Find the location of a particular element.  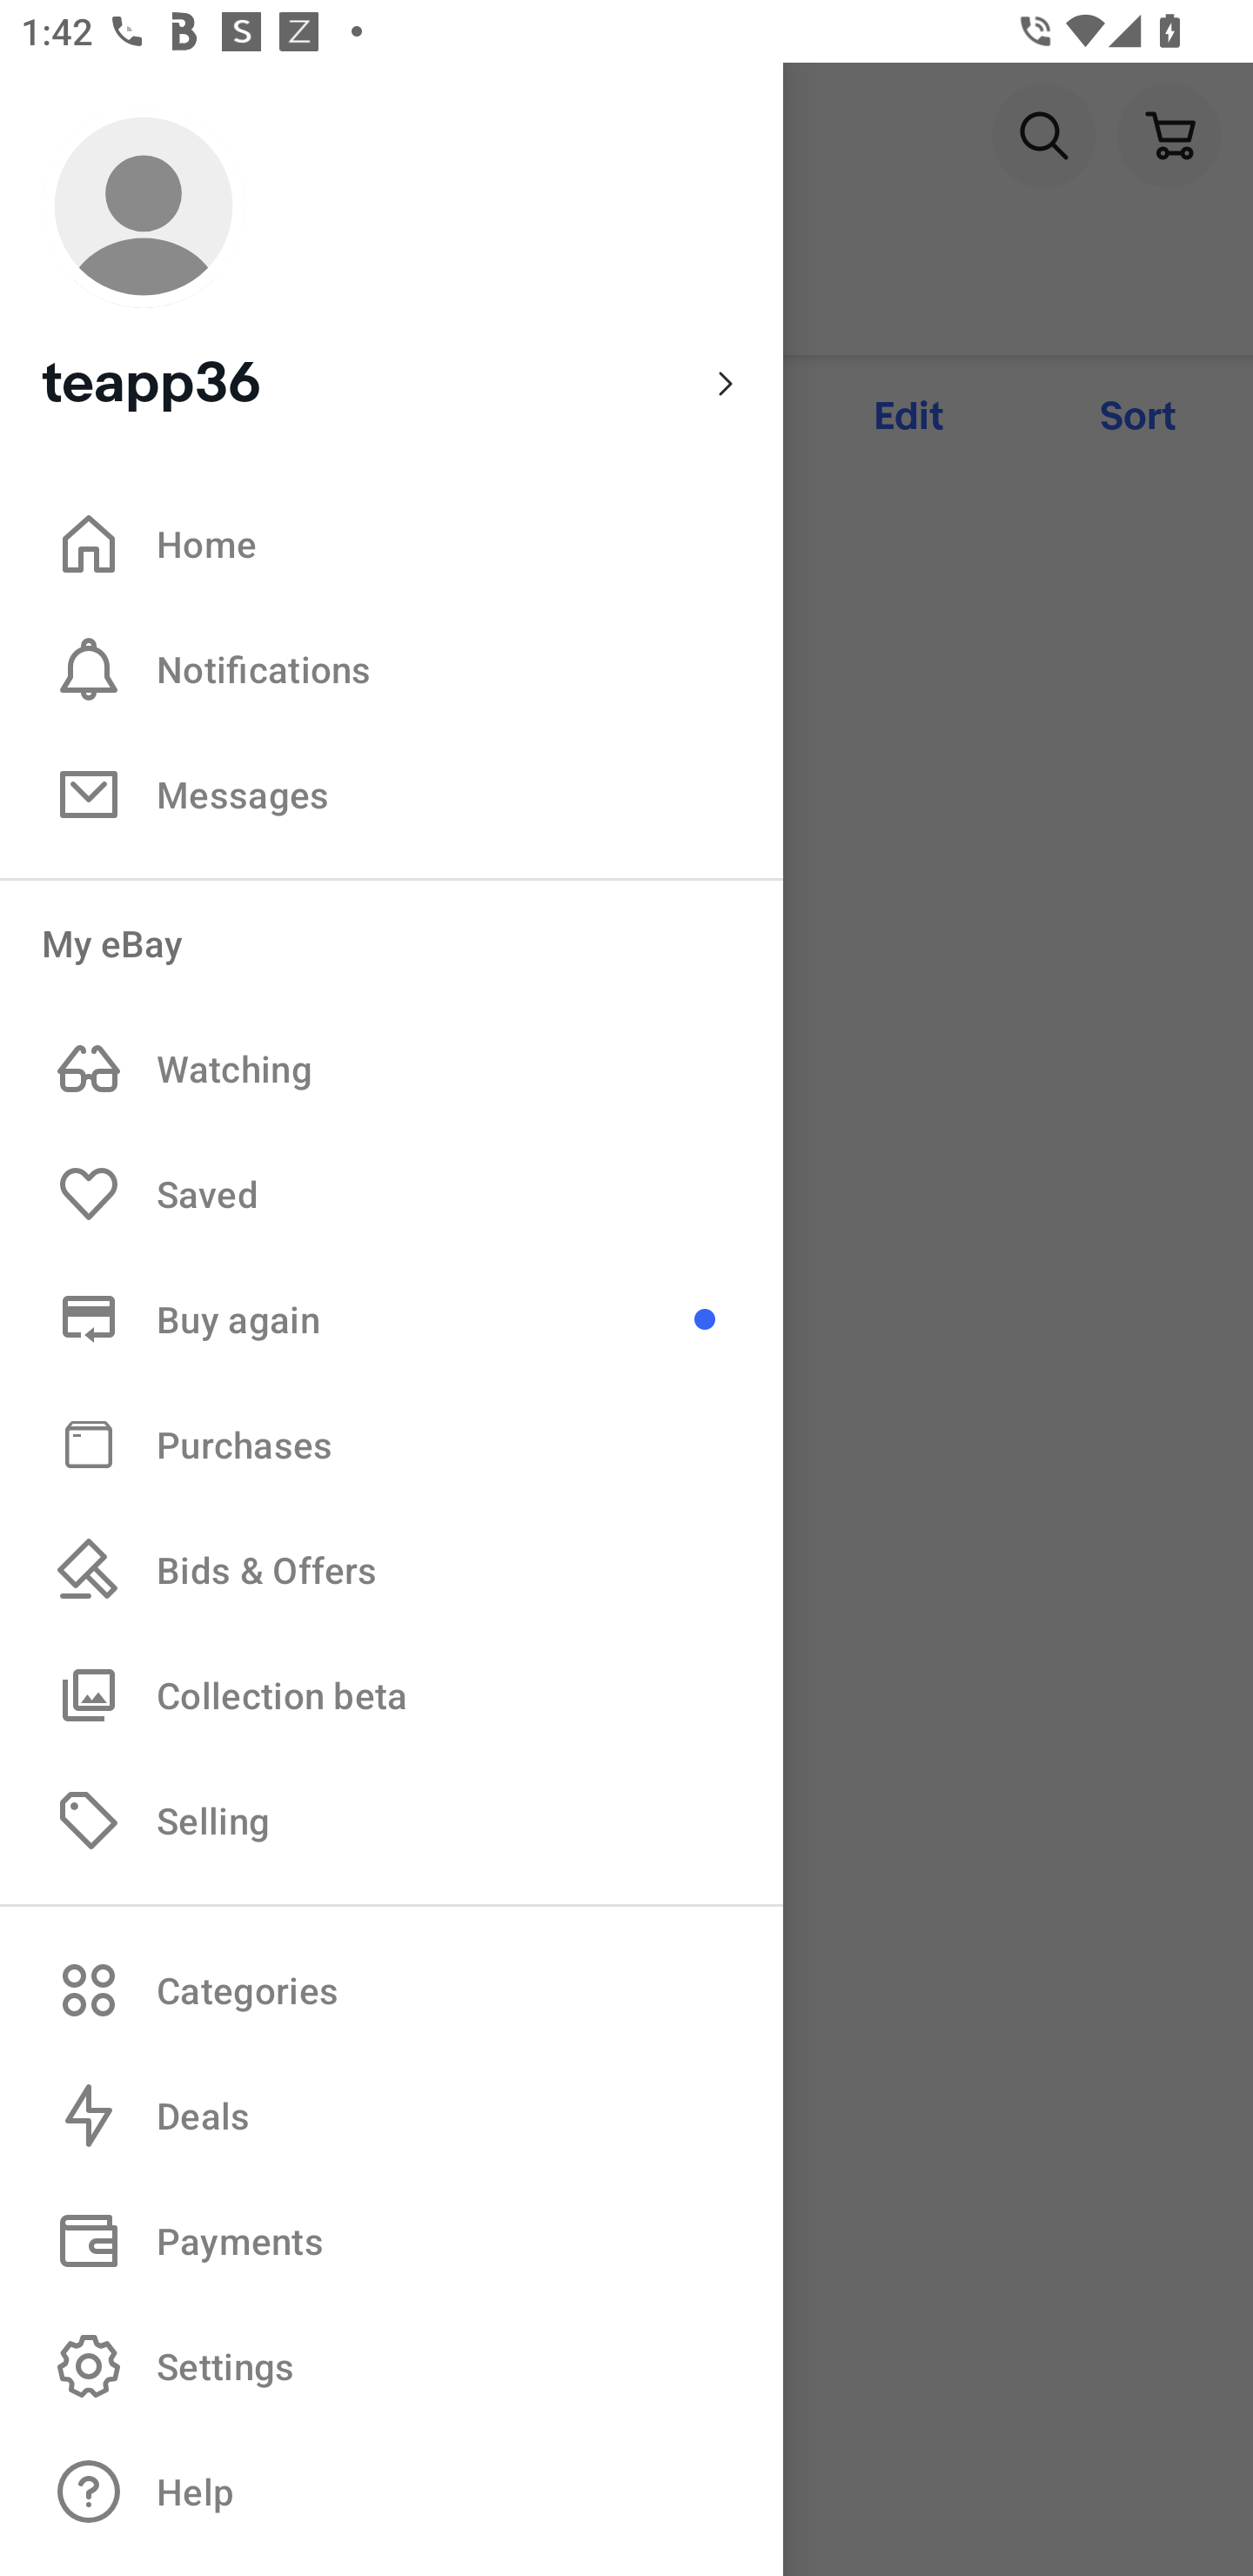

Categories is located at coordinates (392, 1989).